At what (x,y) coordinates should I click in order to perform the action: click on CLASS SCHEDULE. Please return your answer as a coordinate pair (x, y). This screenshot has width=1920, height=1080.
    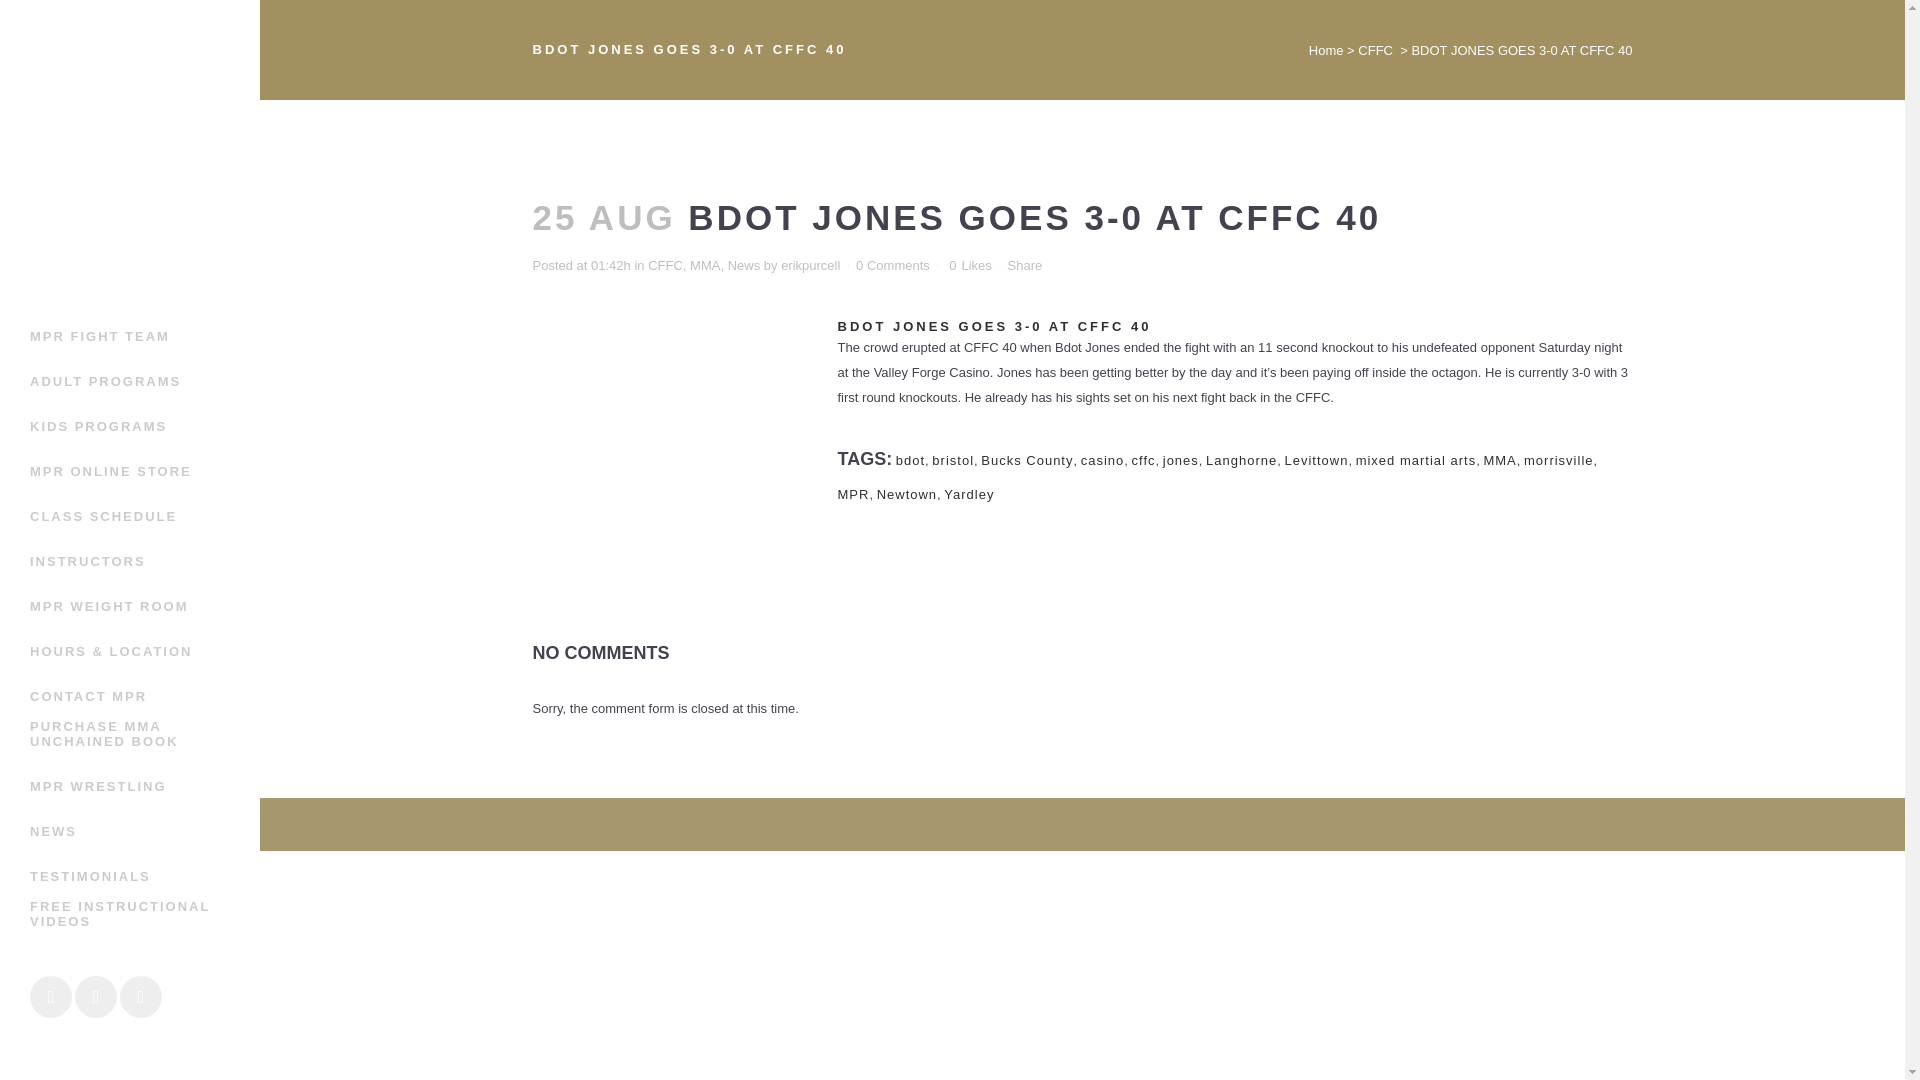
    Looking at the image, I should click on (130, 516).